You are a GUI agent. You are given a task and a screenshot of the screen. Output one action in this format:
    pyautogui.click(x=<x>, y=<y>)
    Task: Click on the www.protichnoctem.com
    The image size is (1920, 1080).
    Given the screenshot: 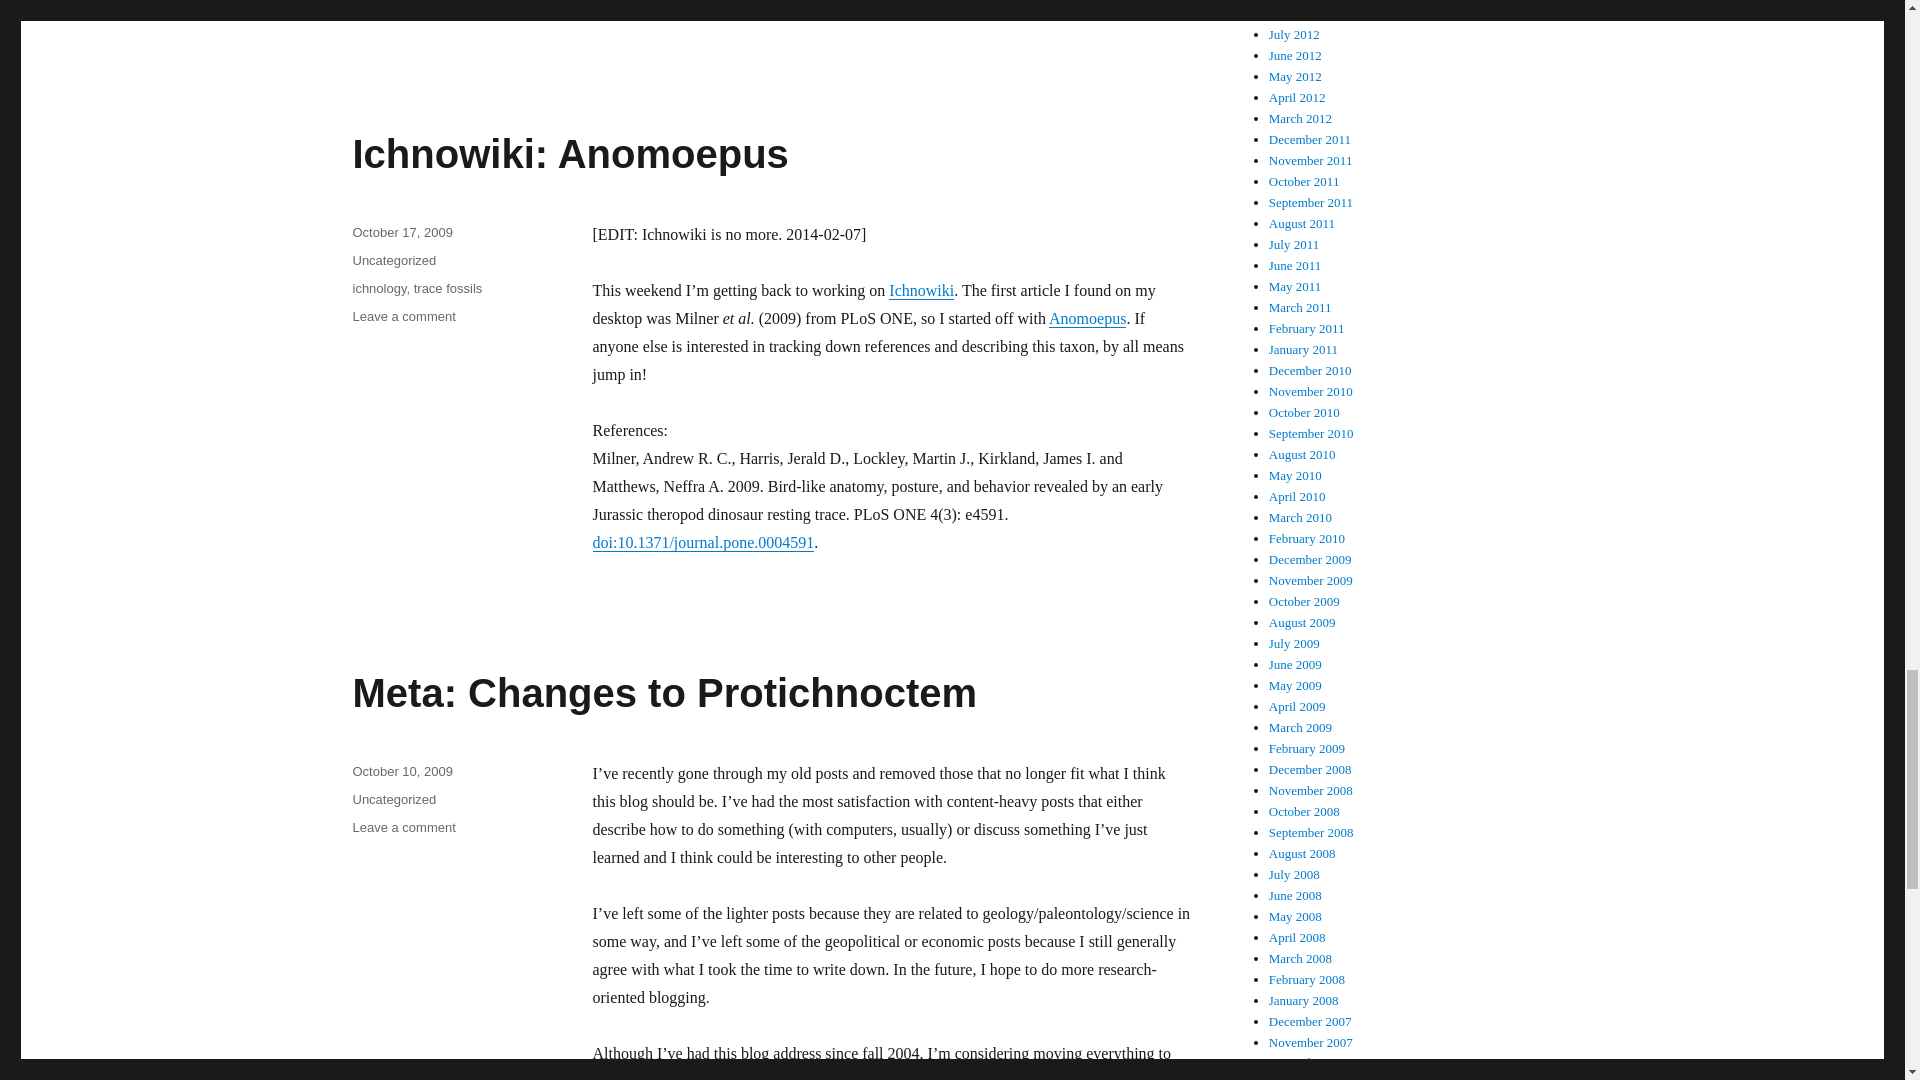 What is the action you would take?
    pyautogui.click(x=1088, y=1076)
    